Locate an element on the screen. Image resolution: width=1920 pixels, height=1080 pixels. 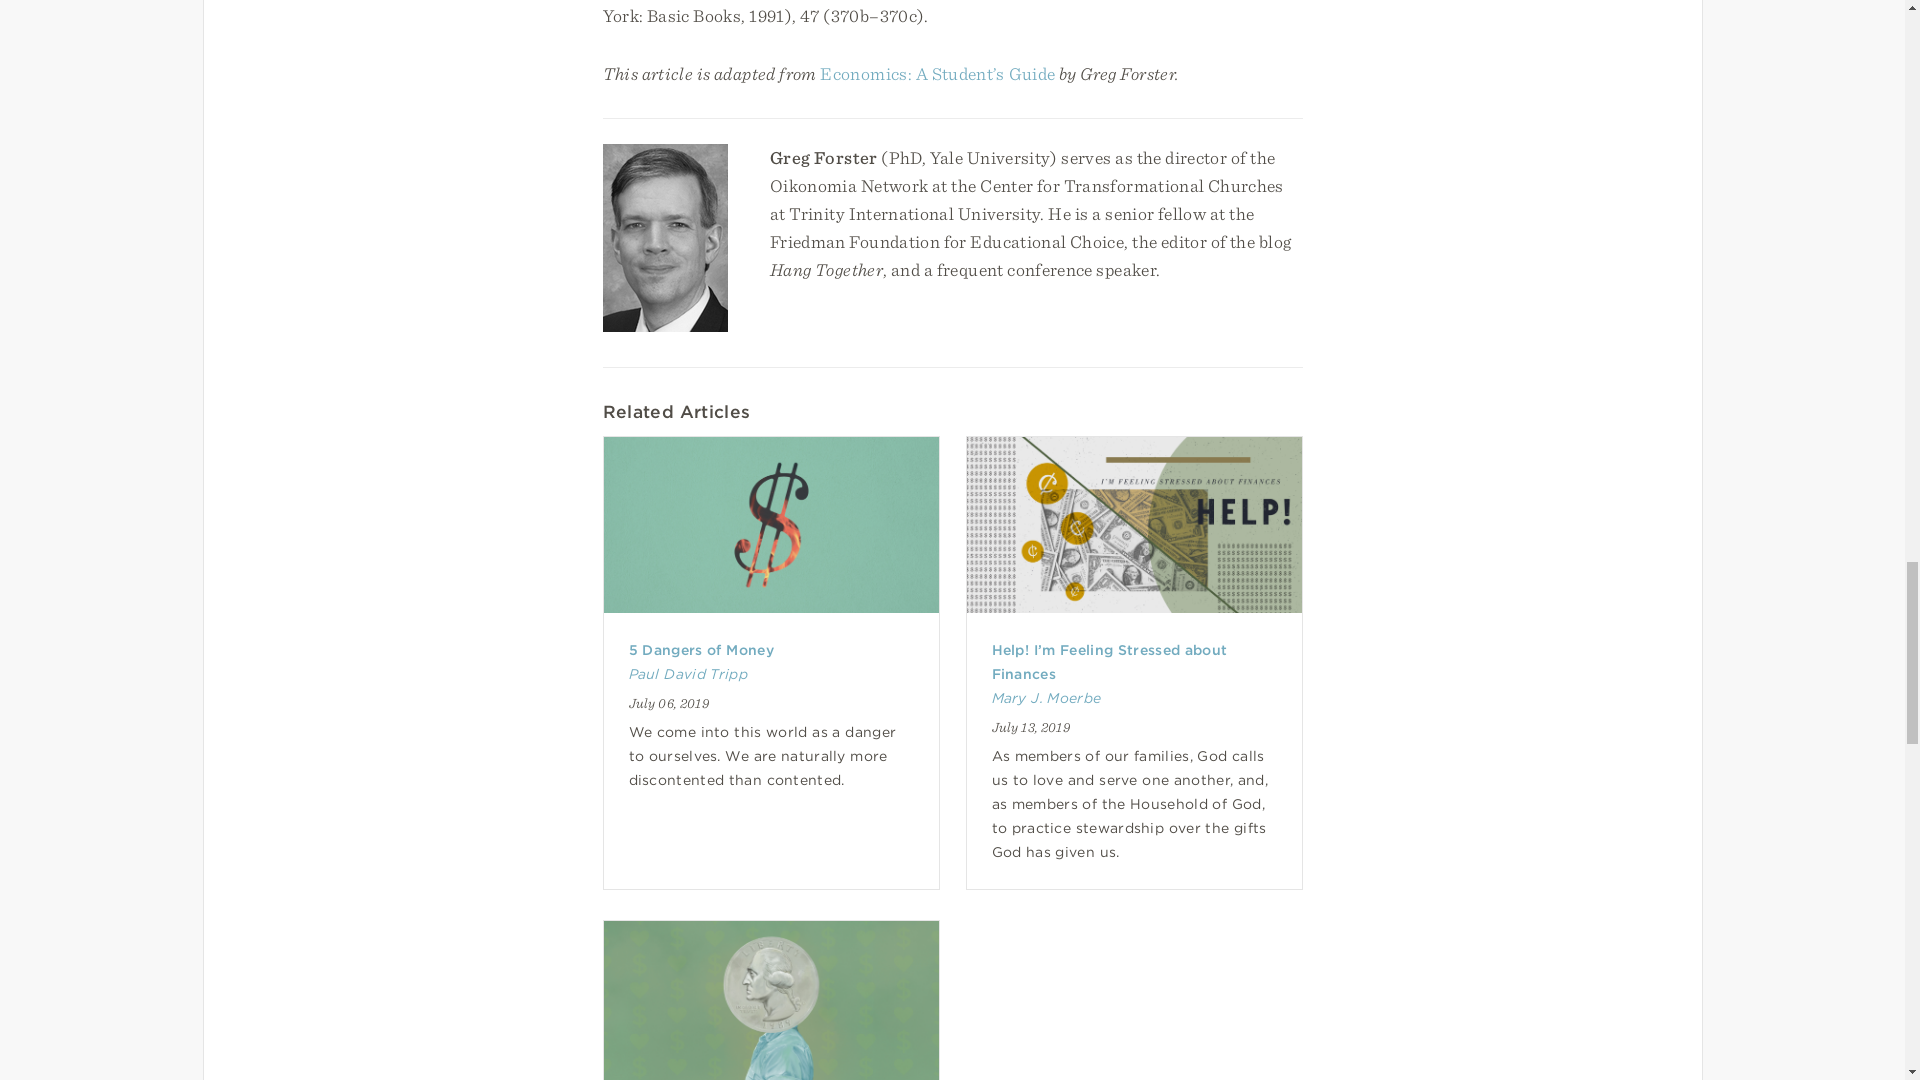
Mary J. Moerbe is located at coordinates (1047, 698).